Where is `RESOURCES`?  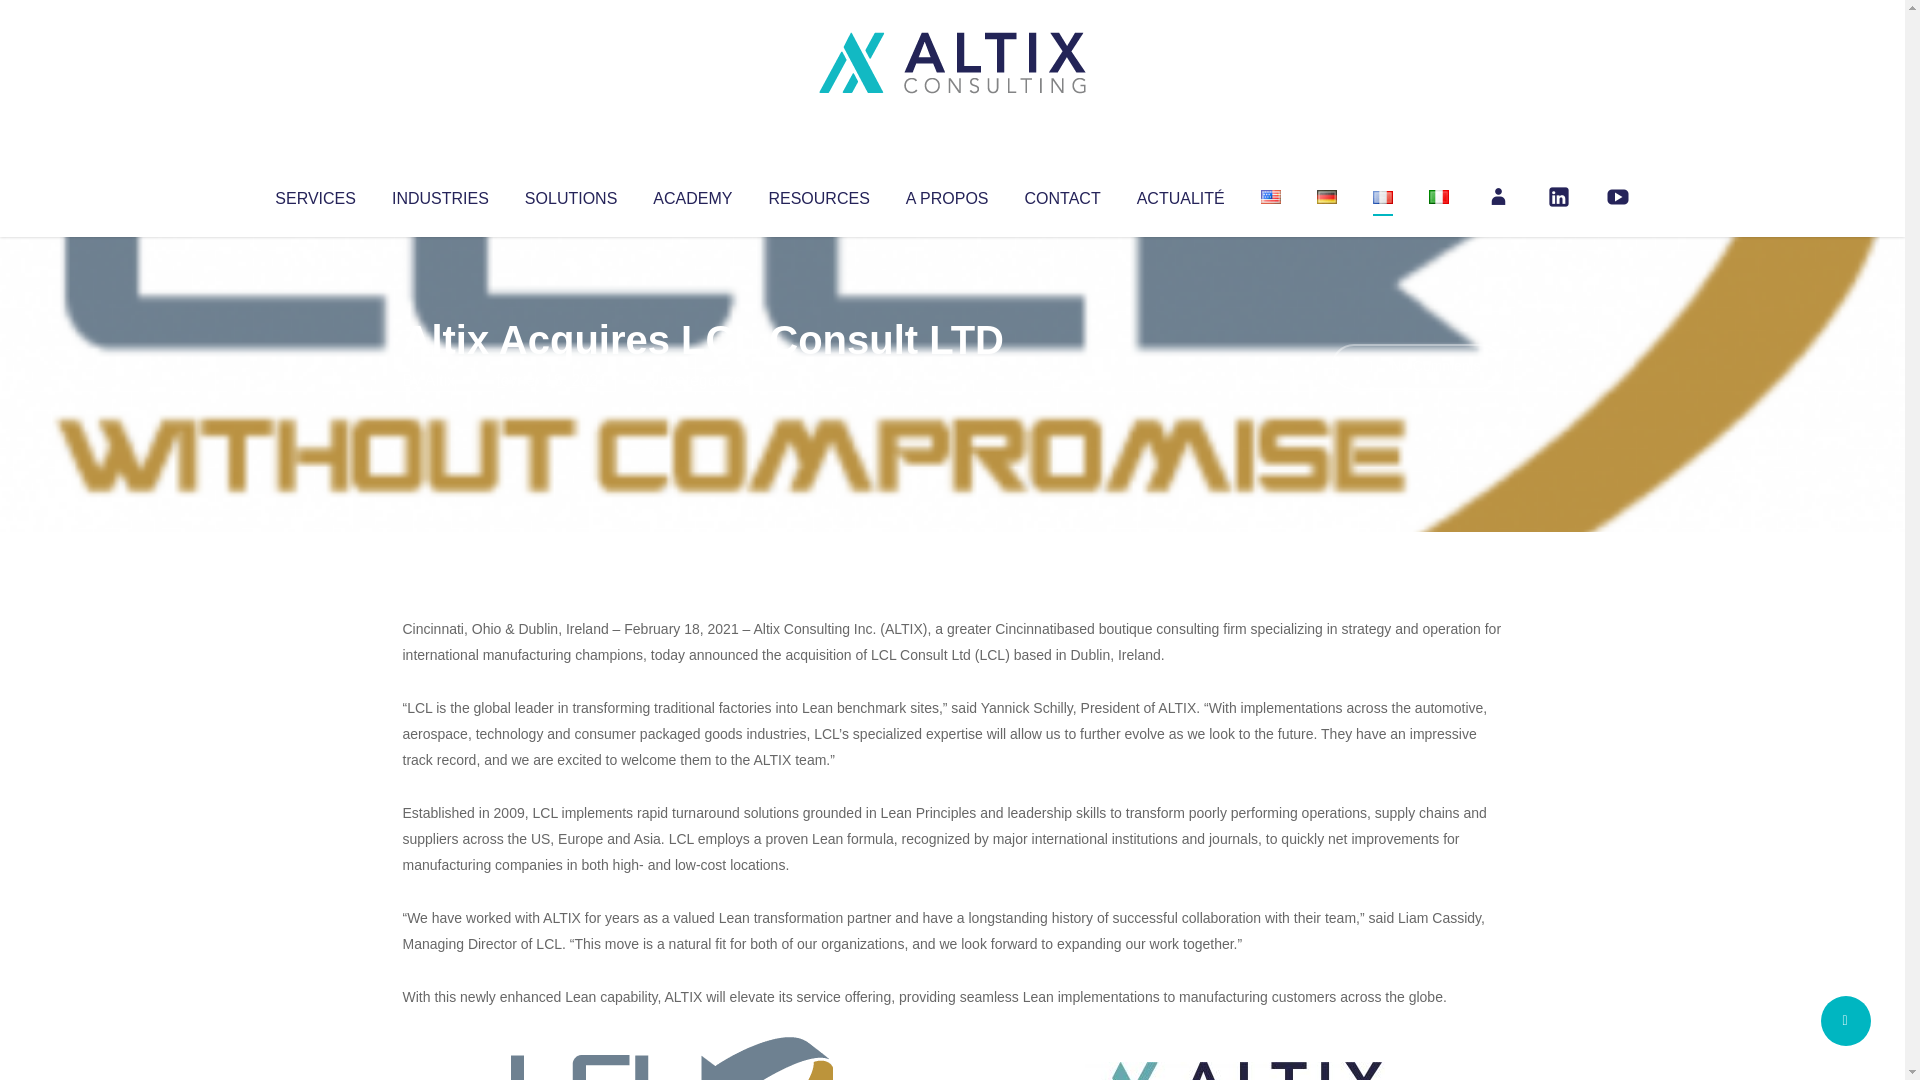
RESOURCES is located at coordinates (818, 194).